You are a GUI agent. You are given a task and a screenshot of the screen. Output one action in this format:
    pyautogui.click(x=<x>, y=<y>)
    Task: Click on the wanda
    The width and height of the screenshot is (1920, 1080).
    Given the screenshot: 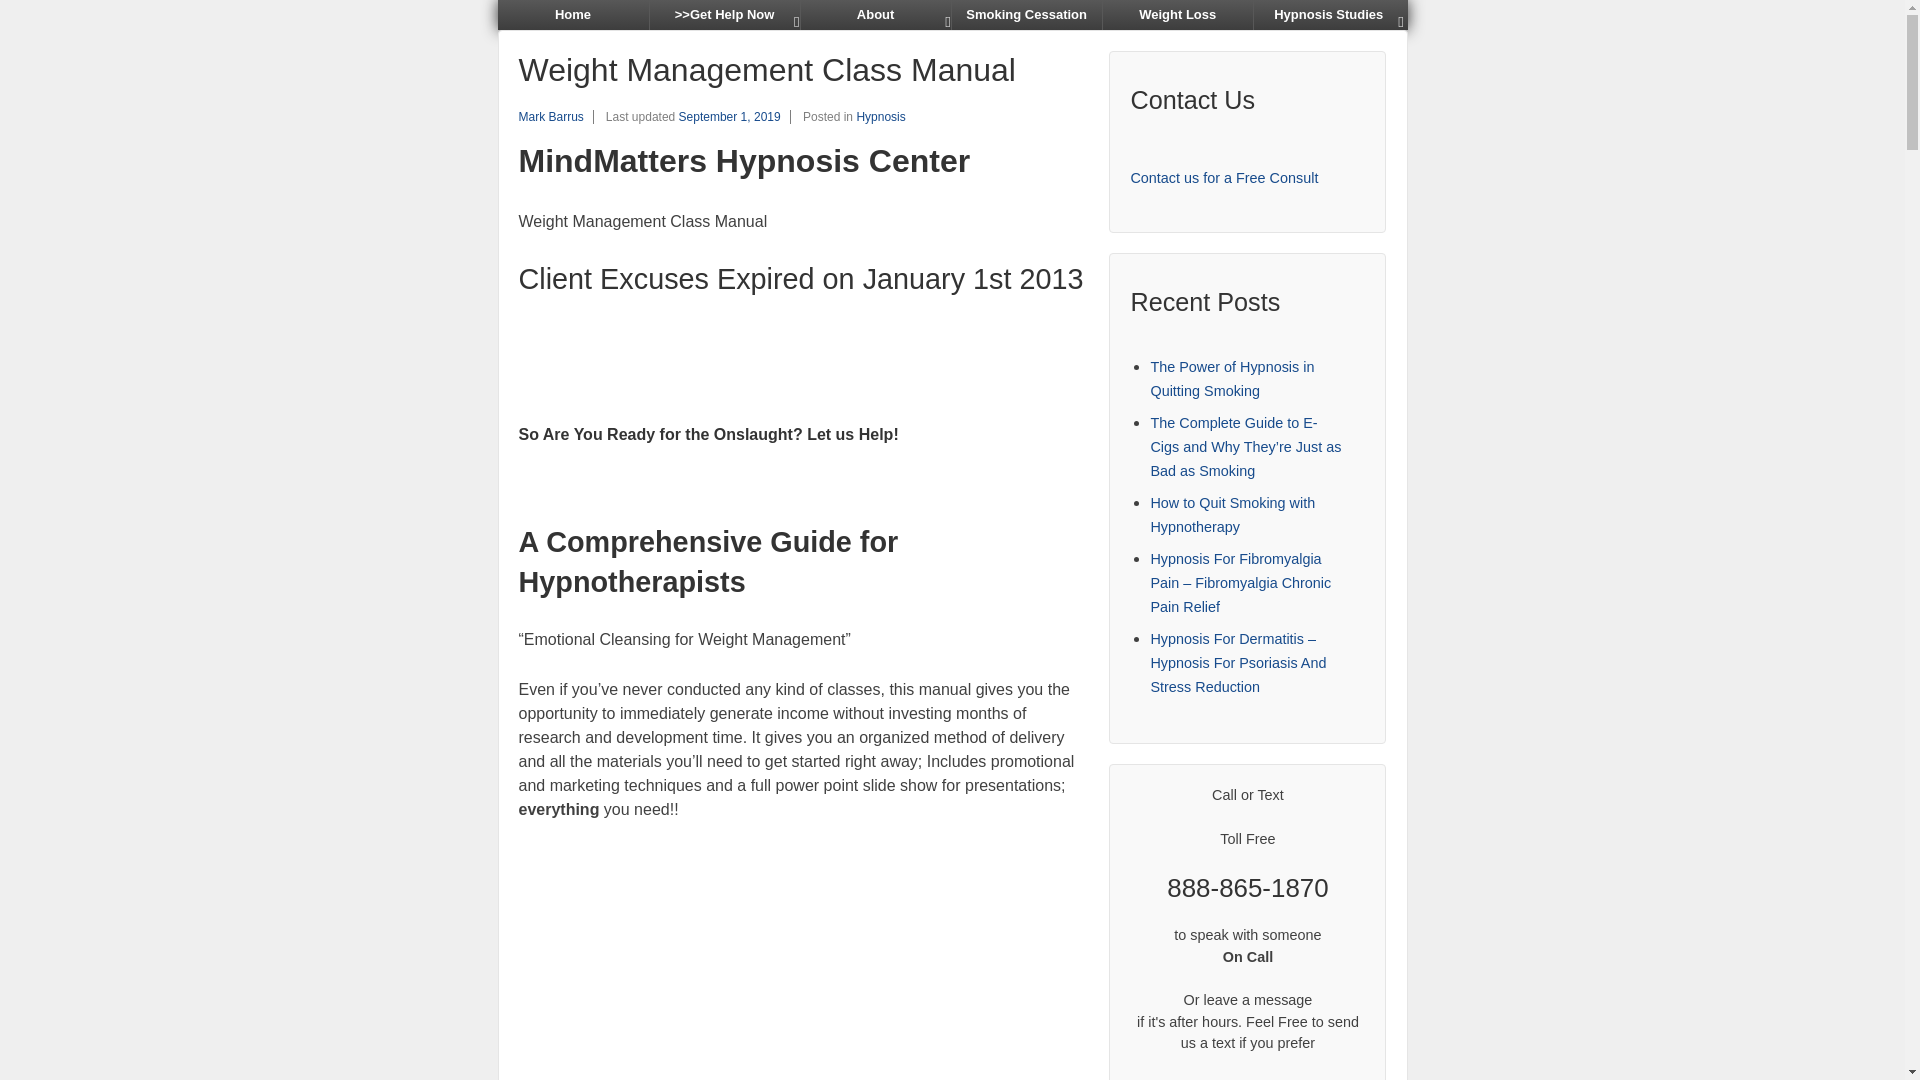 What is the action you would take?
    pyautogui.click(x=593, y=921)
    